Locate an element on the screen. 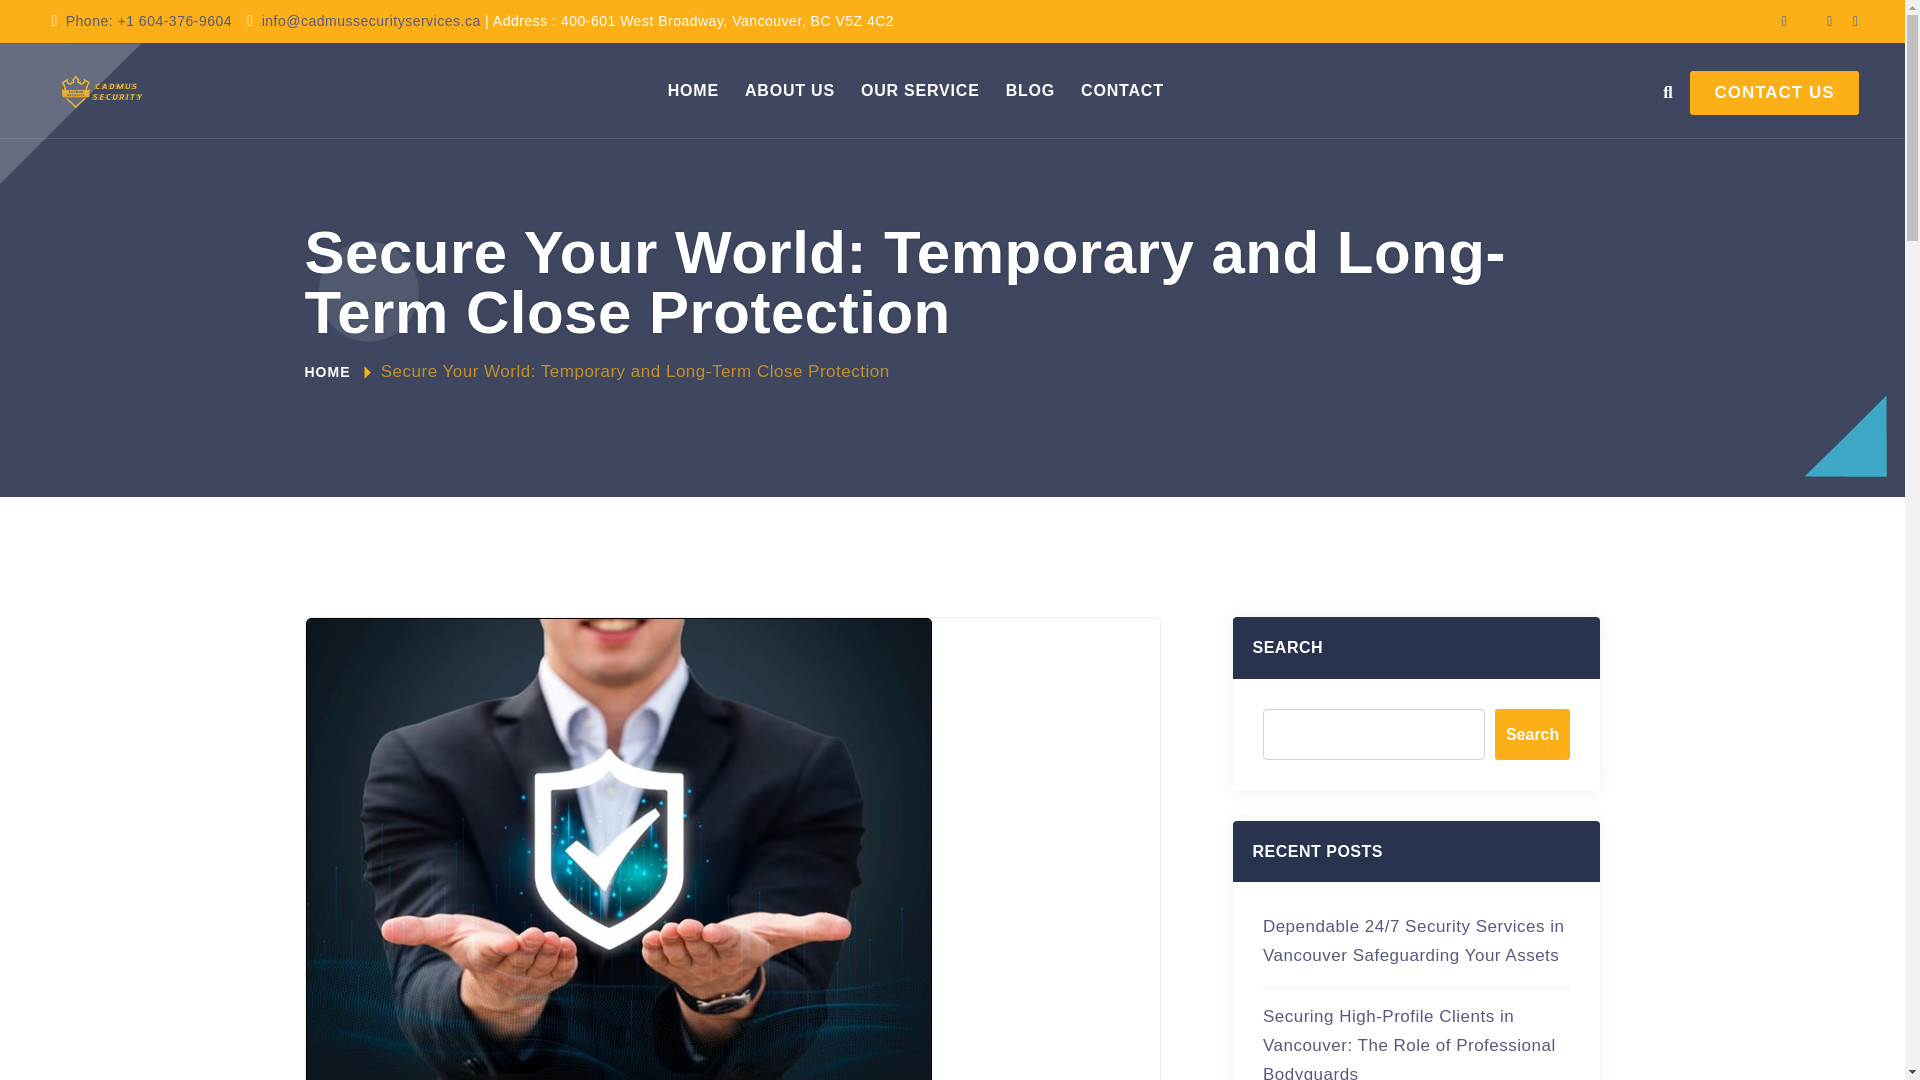 Image resolution: width=1920 pixels, height=1080 pixels. ABOUT US is located at coordinates (790, 90).